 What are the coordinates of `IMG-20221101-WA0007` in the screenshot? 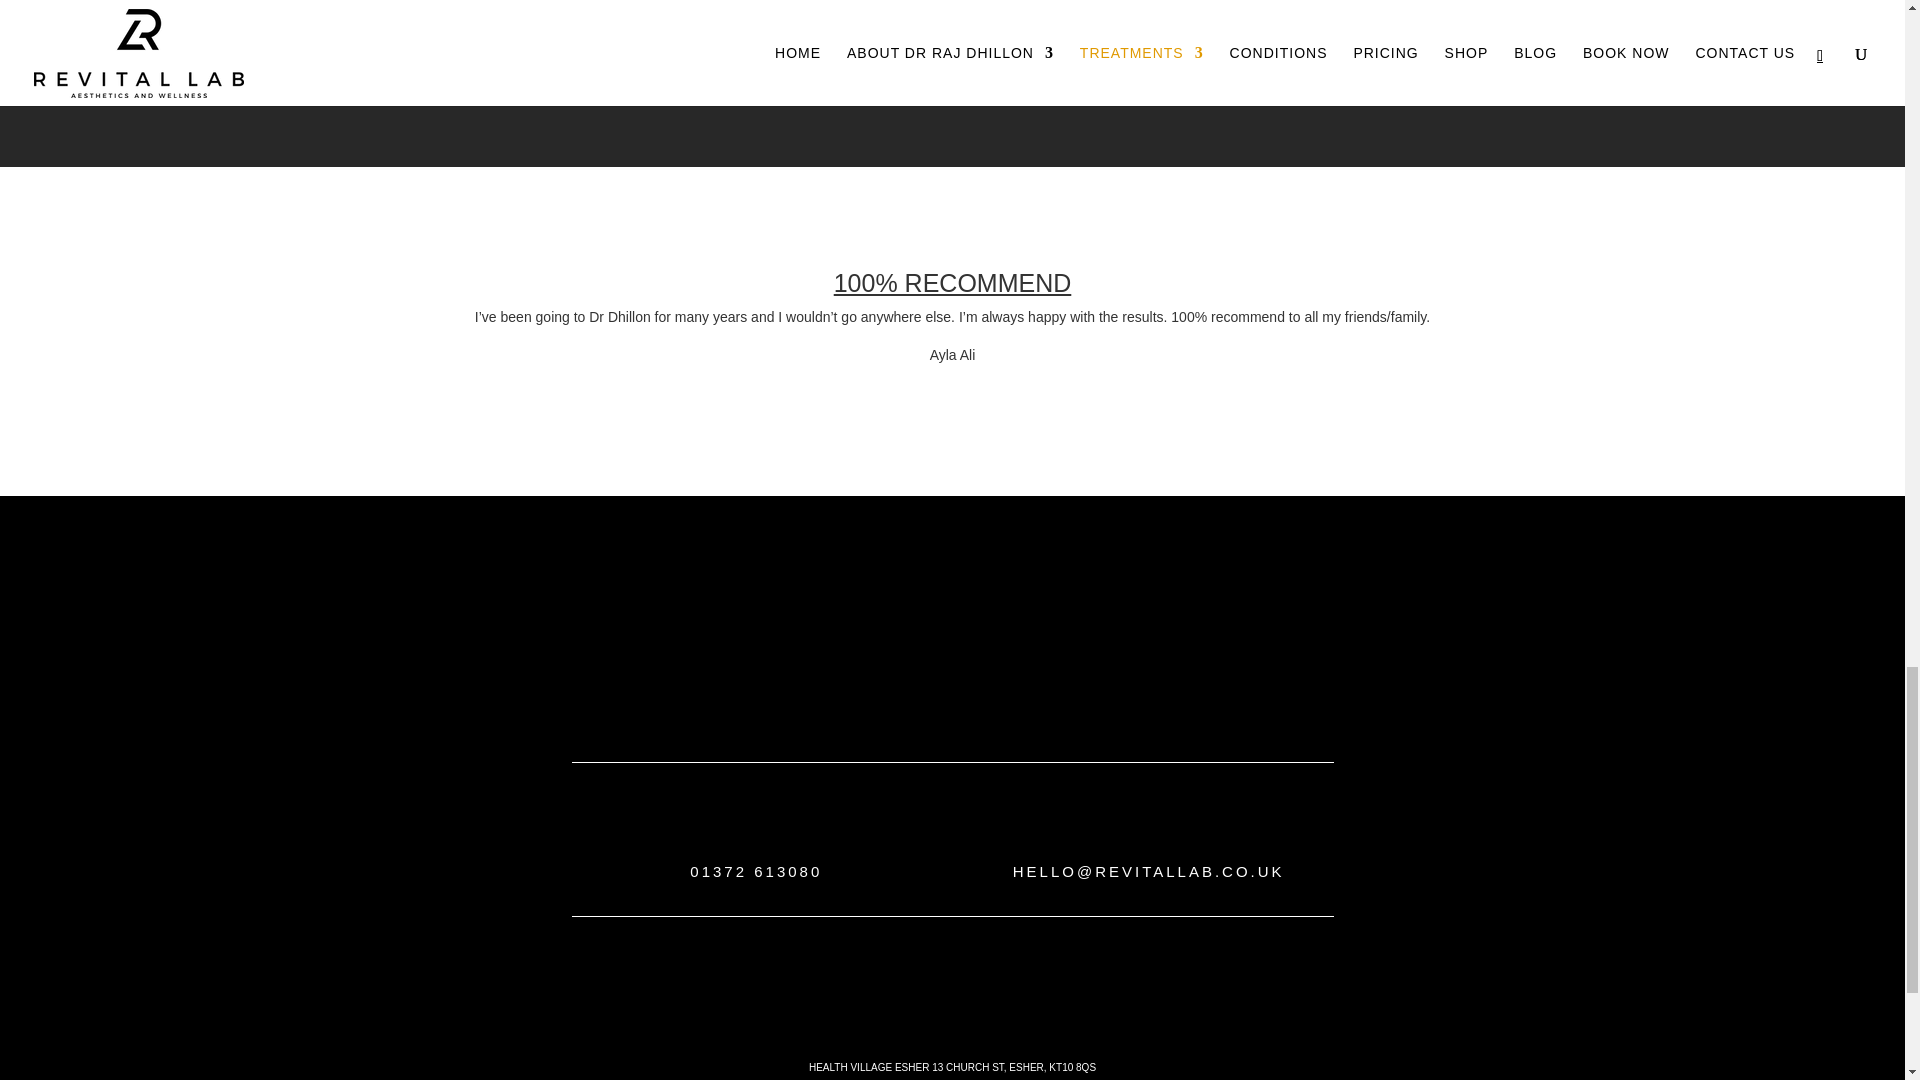 It's located at (1267, 84).